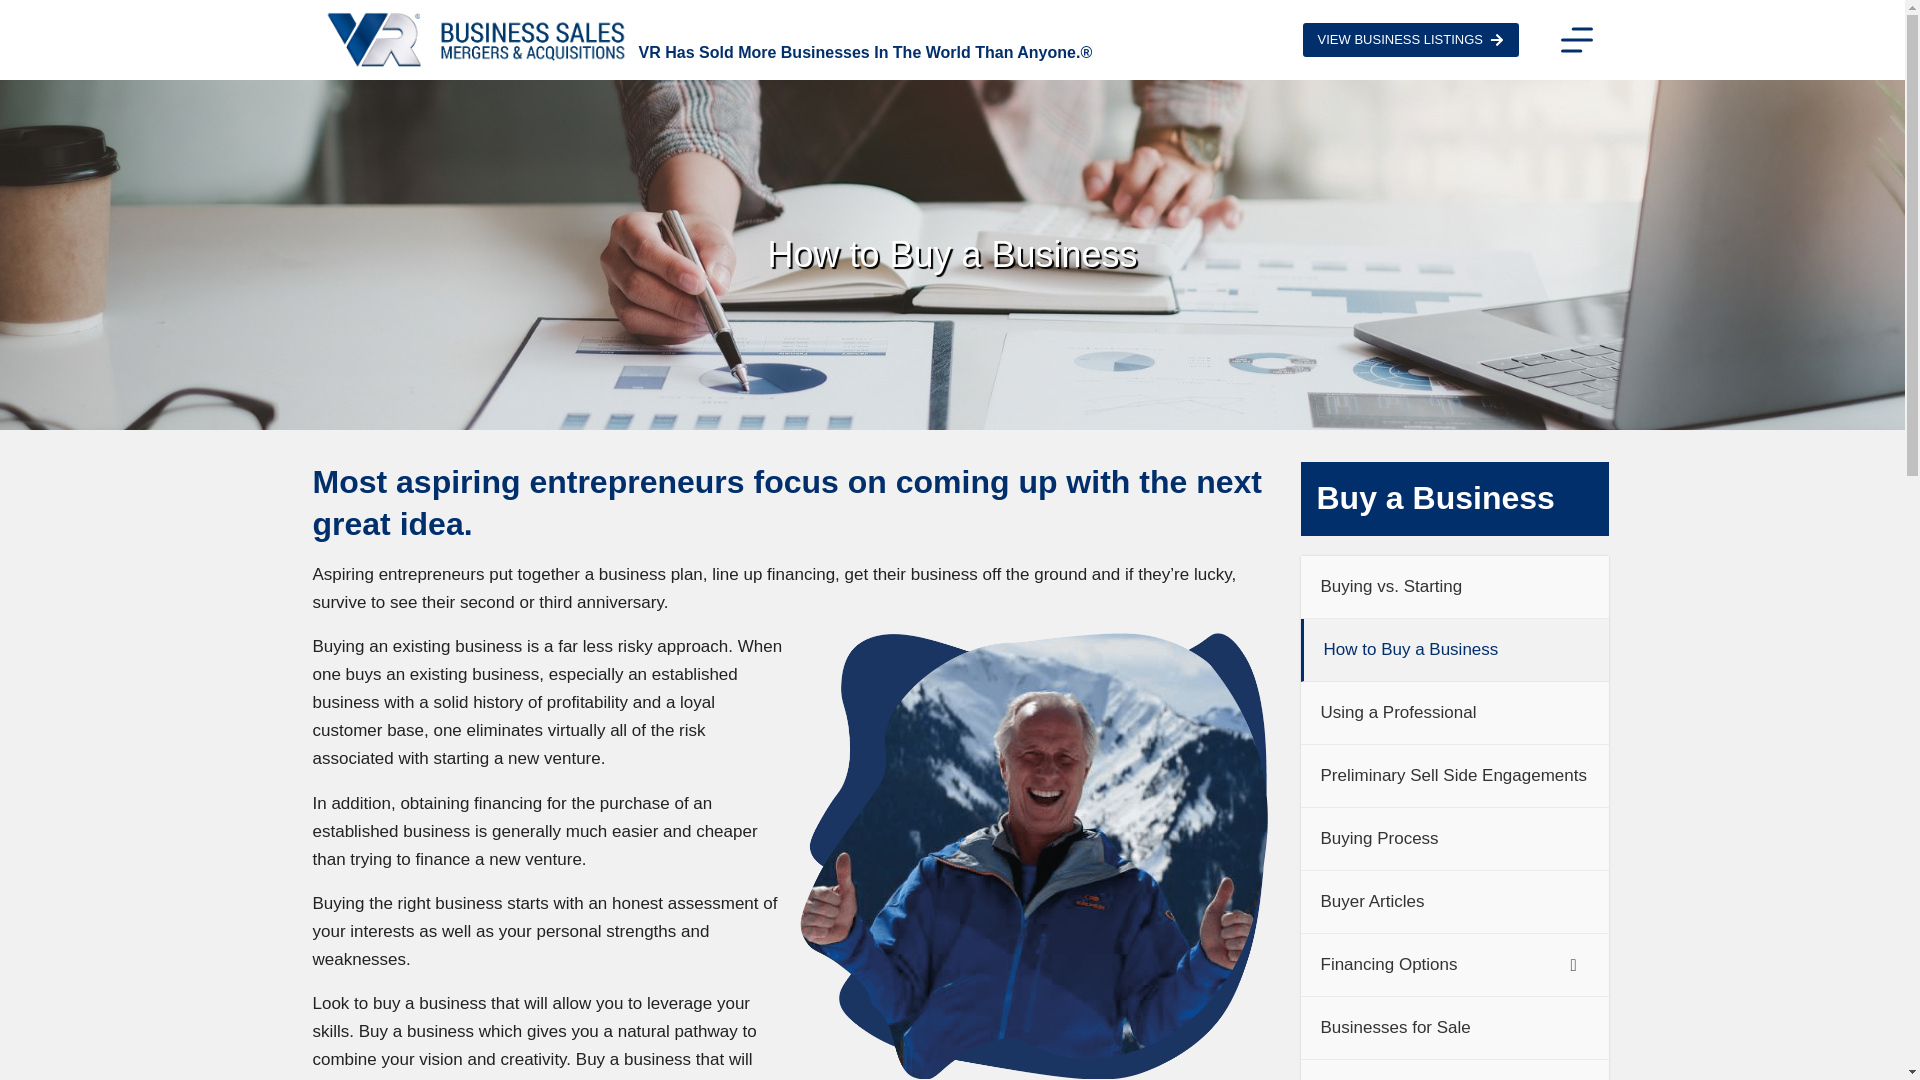 The height and width of the screenshot is (1080, 1920). Describe the element at coordinates (1032, 855) in the screenshot. I see `vrbb-aspen-how-to-buy-a-business-c01-min` at that location.